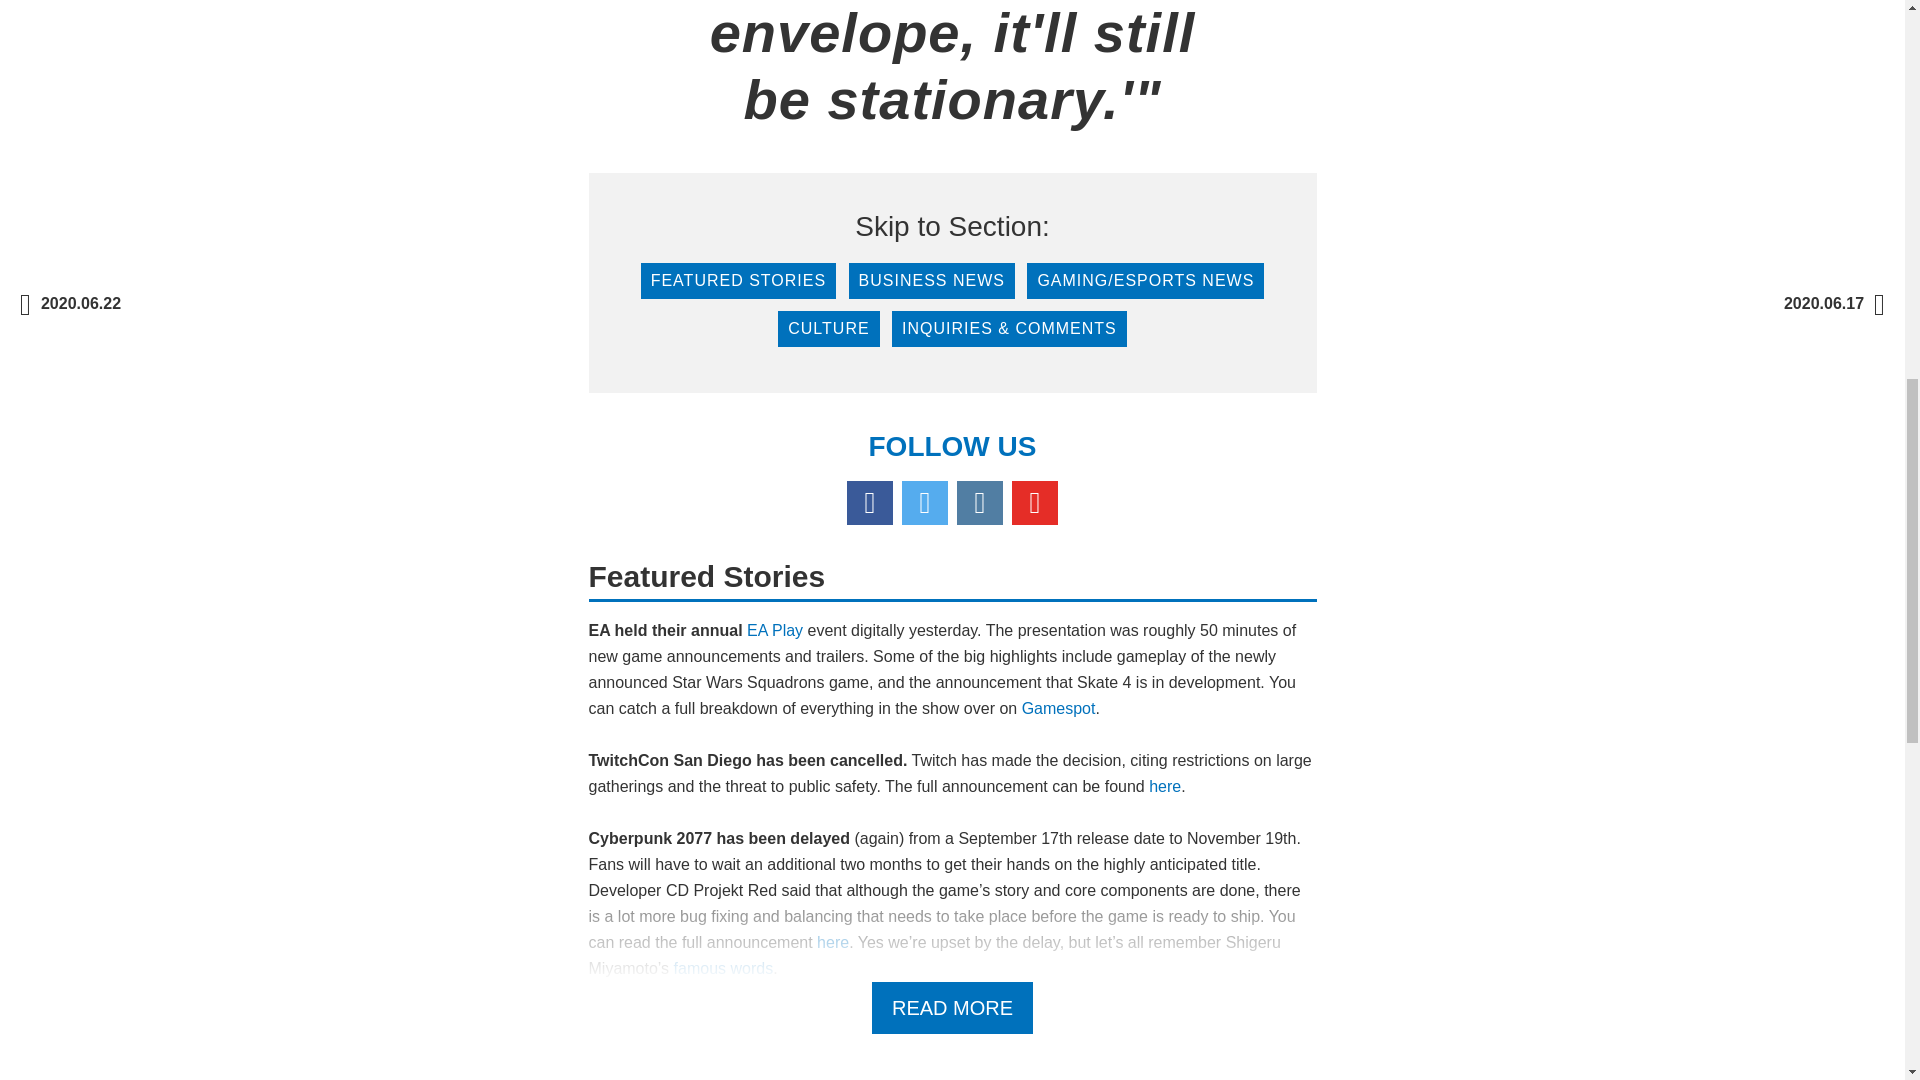 This screenshot has height=1080, width=1920. What do you see at coordinates (952, 1007) in the screenshot?
I see `READ MORE` at bounding box center [952, 1007].